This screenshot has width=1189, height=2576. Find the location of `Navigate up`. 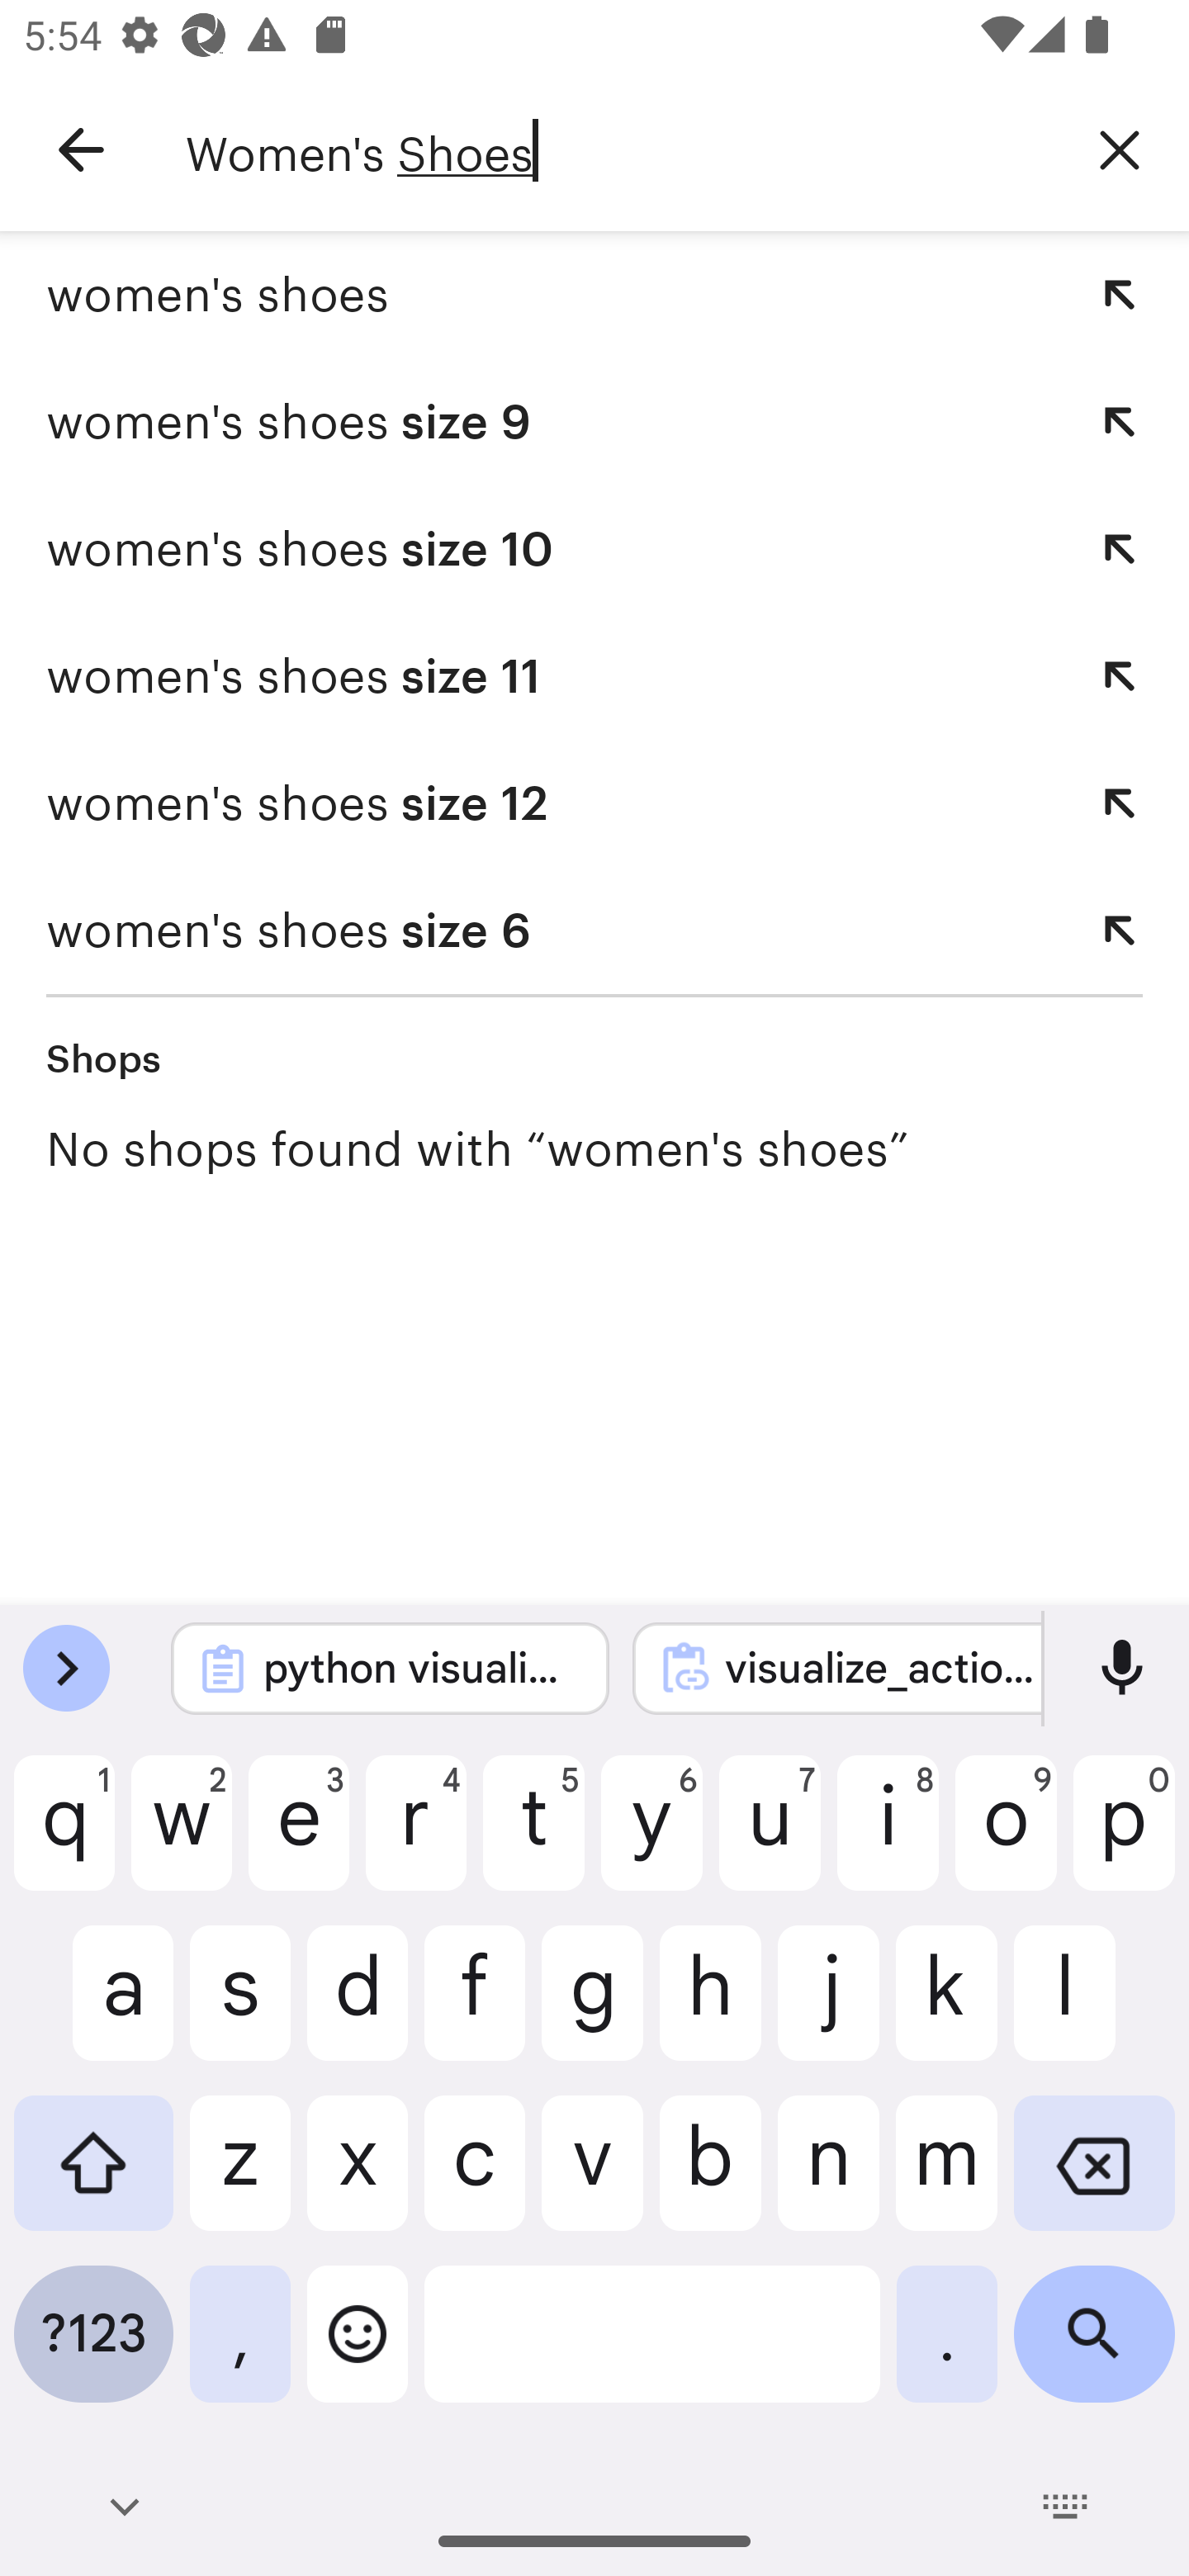

Navigate up is located at coordinates (81, 150).